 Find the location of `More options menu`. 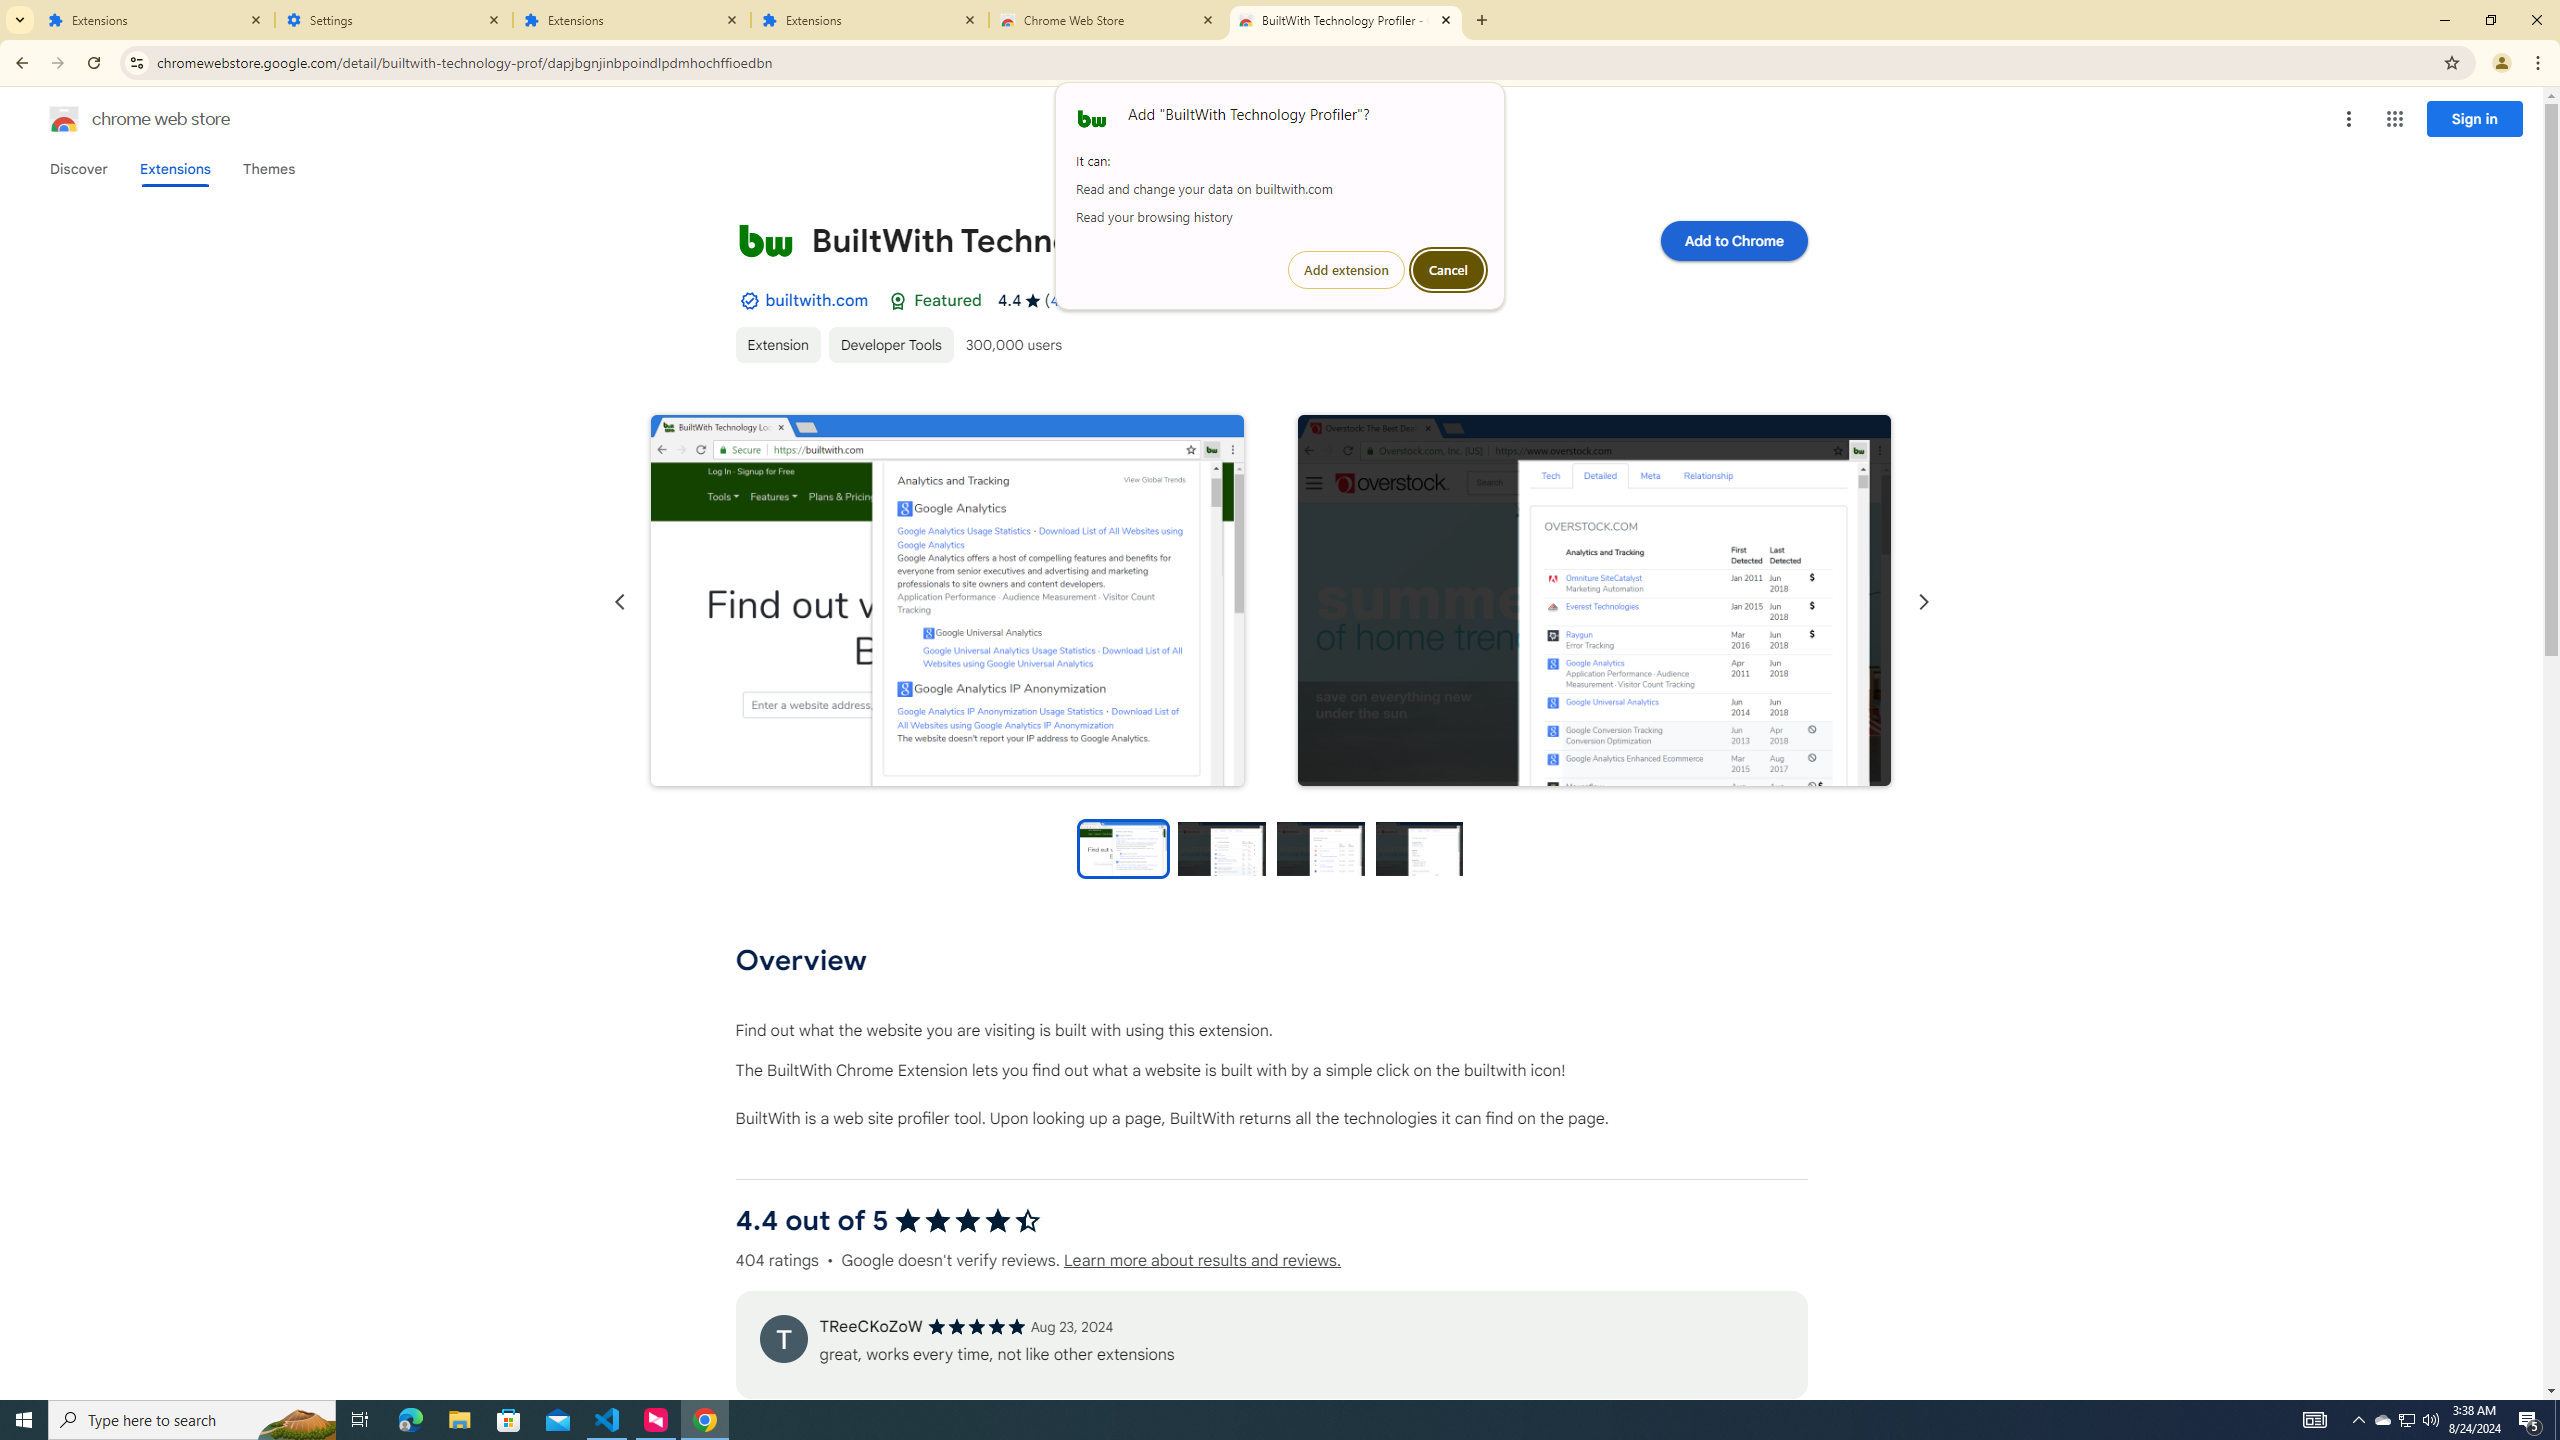

More options menu is located at coordinates (2348, 119).